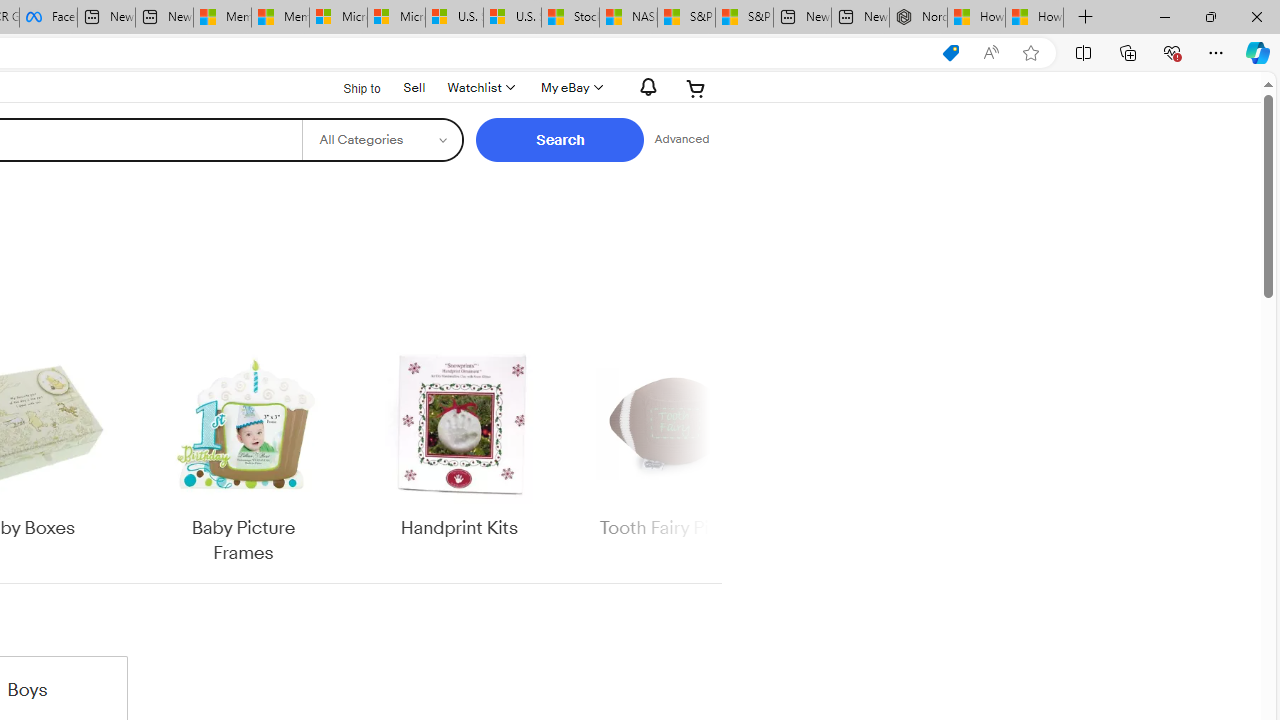 This screenshot has width=1280, height=720. Describe the element at coordinates (1128, 52) in the screenshot. I see `Collections` at that location.